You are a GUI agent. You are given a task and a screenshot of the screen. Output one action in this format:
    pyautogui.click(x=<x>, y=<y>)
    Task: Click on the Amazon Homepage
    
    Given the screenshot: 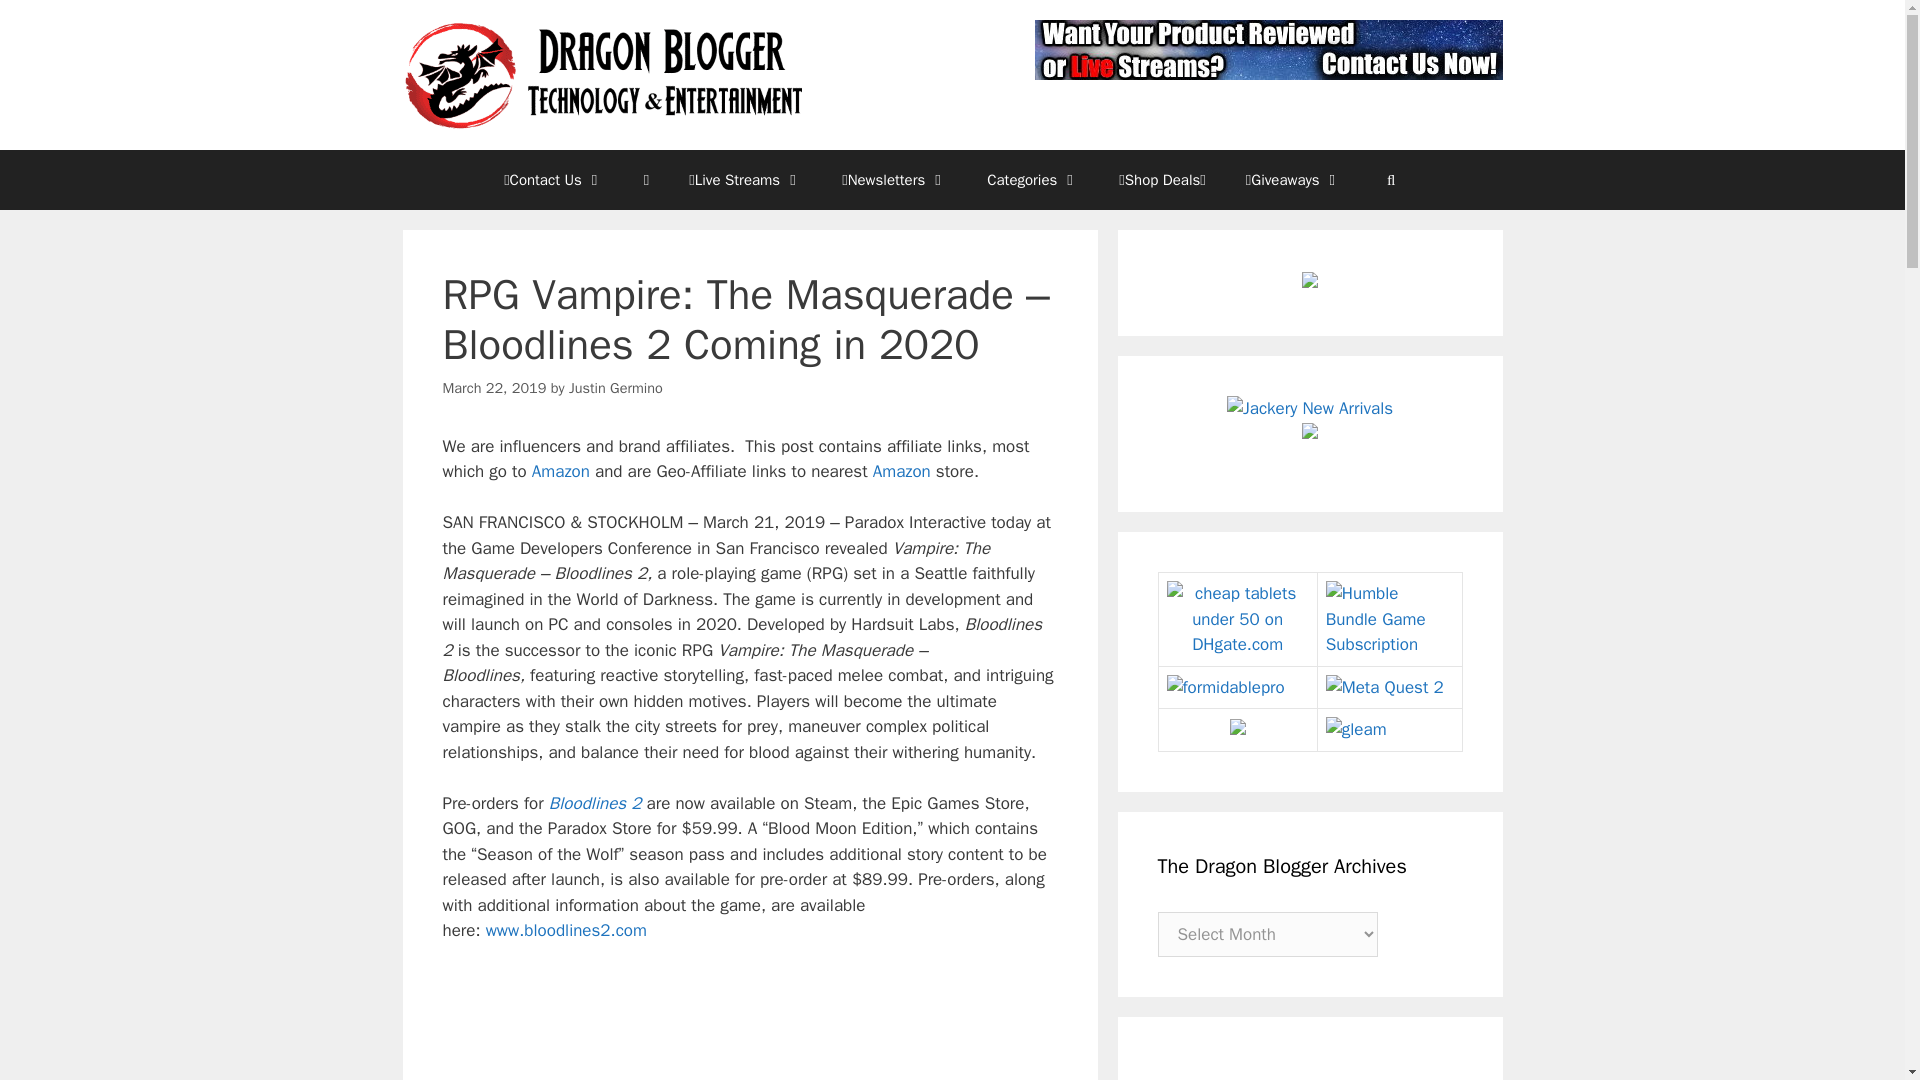 What is the action you would take?
    pyautogui.click(x=902, y=471)
    